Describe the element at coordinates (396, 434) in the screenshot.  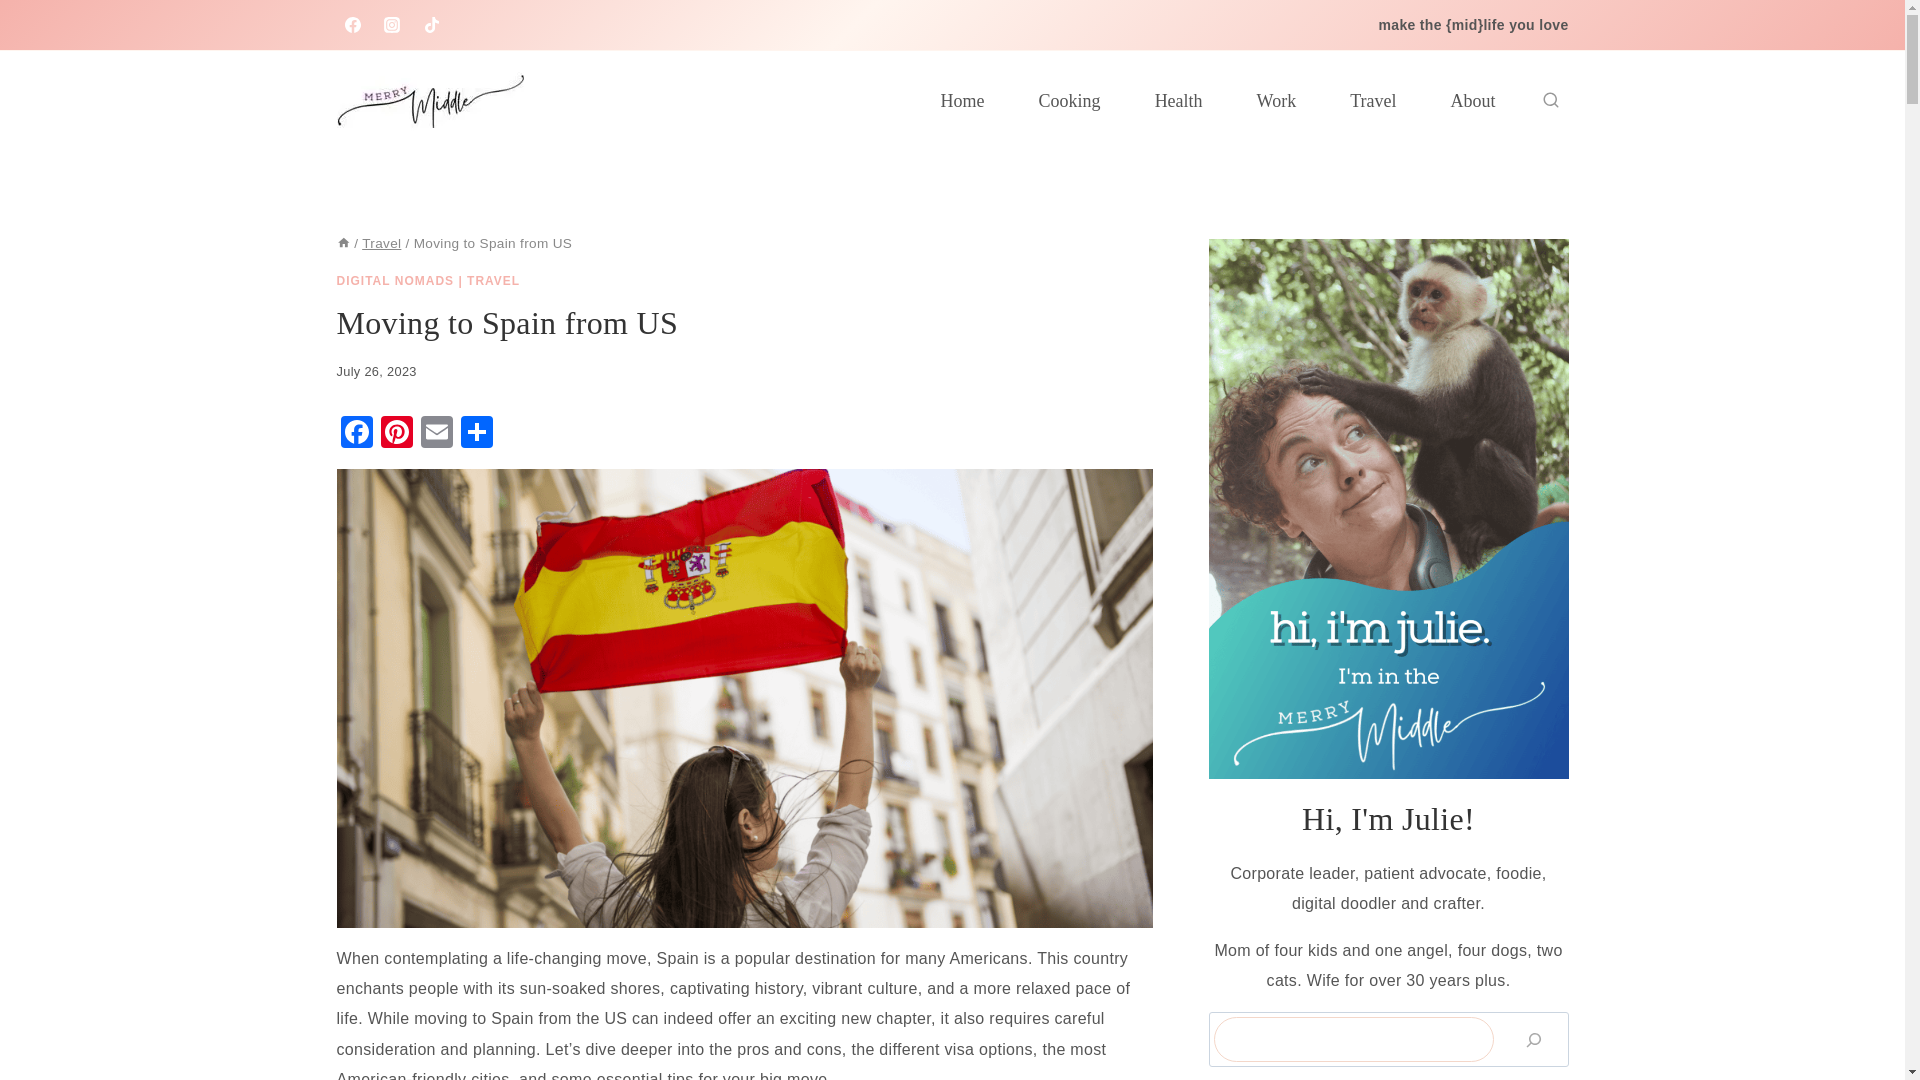
I see `Pinterest` at that location.